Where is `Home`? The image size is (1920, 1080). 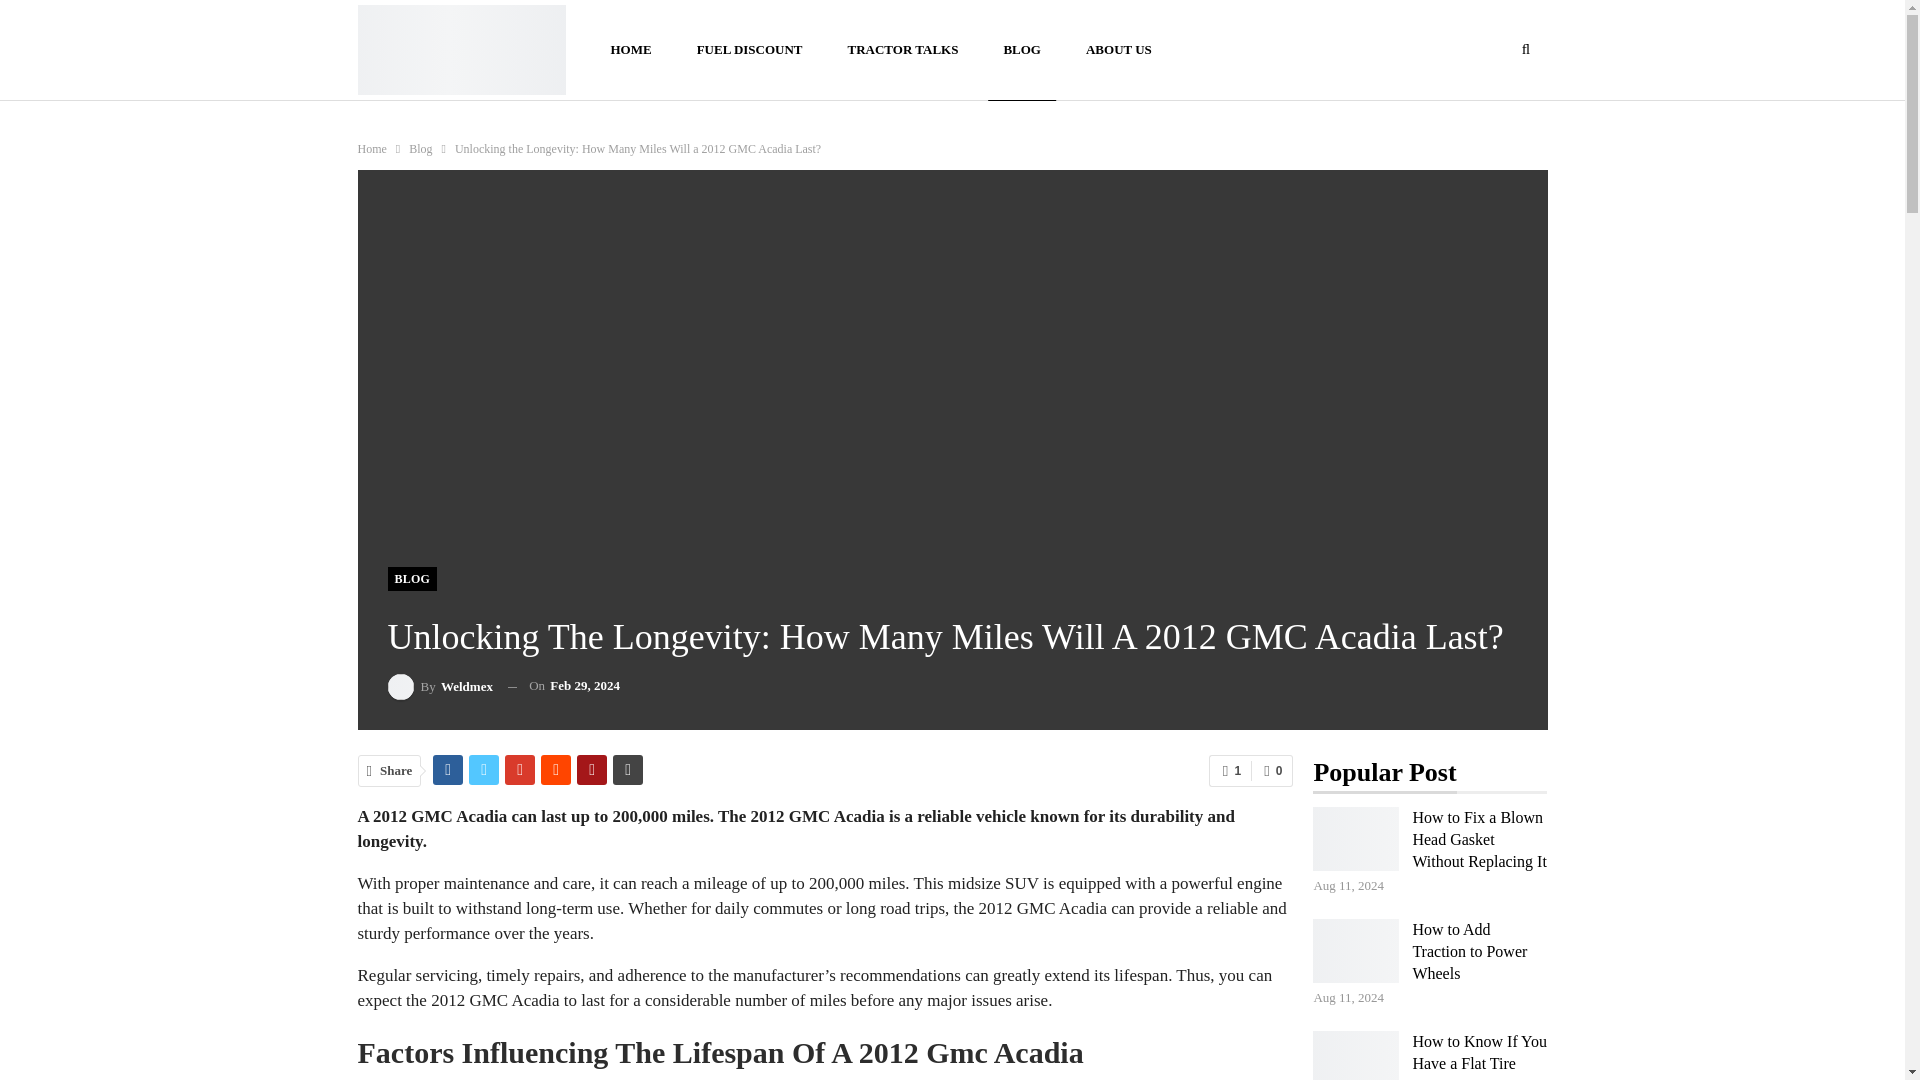 Home is located at coordinates (372, 148).